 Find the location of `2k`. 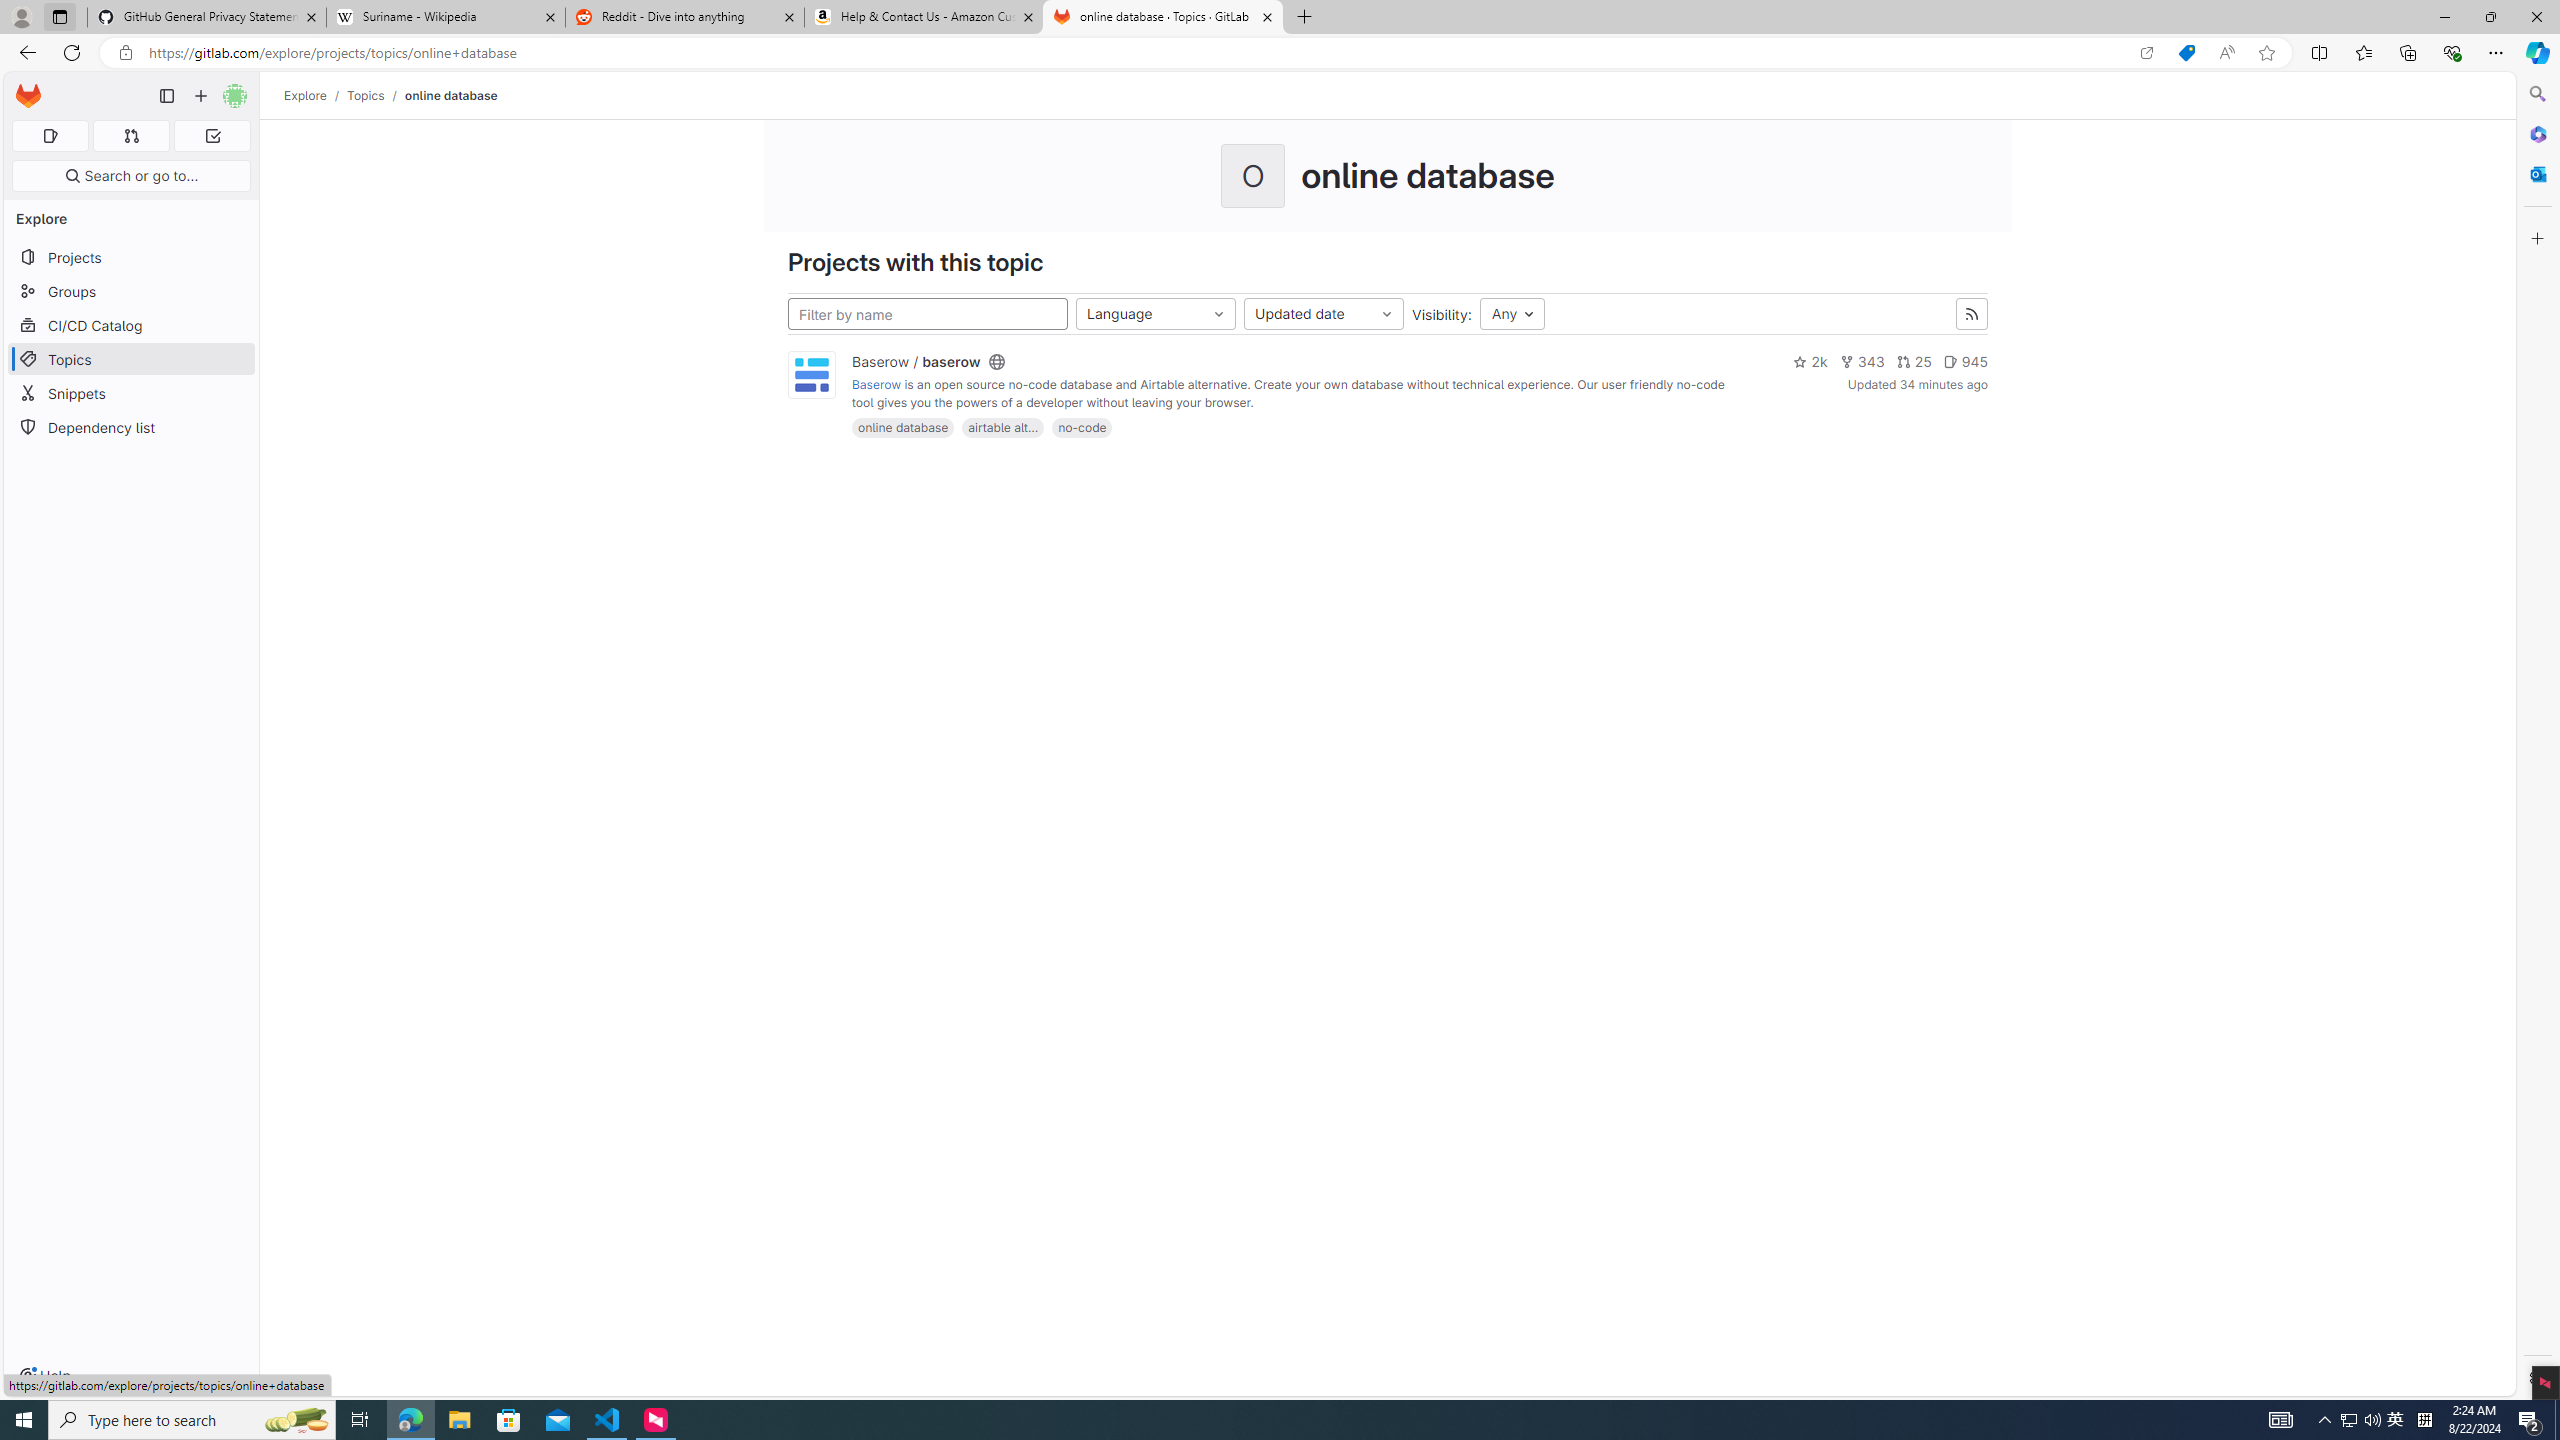

2k is located at coordinates (1810, 362).